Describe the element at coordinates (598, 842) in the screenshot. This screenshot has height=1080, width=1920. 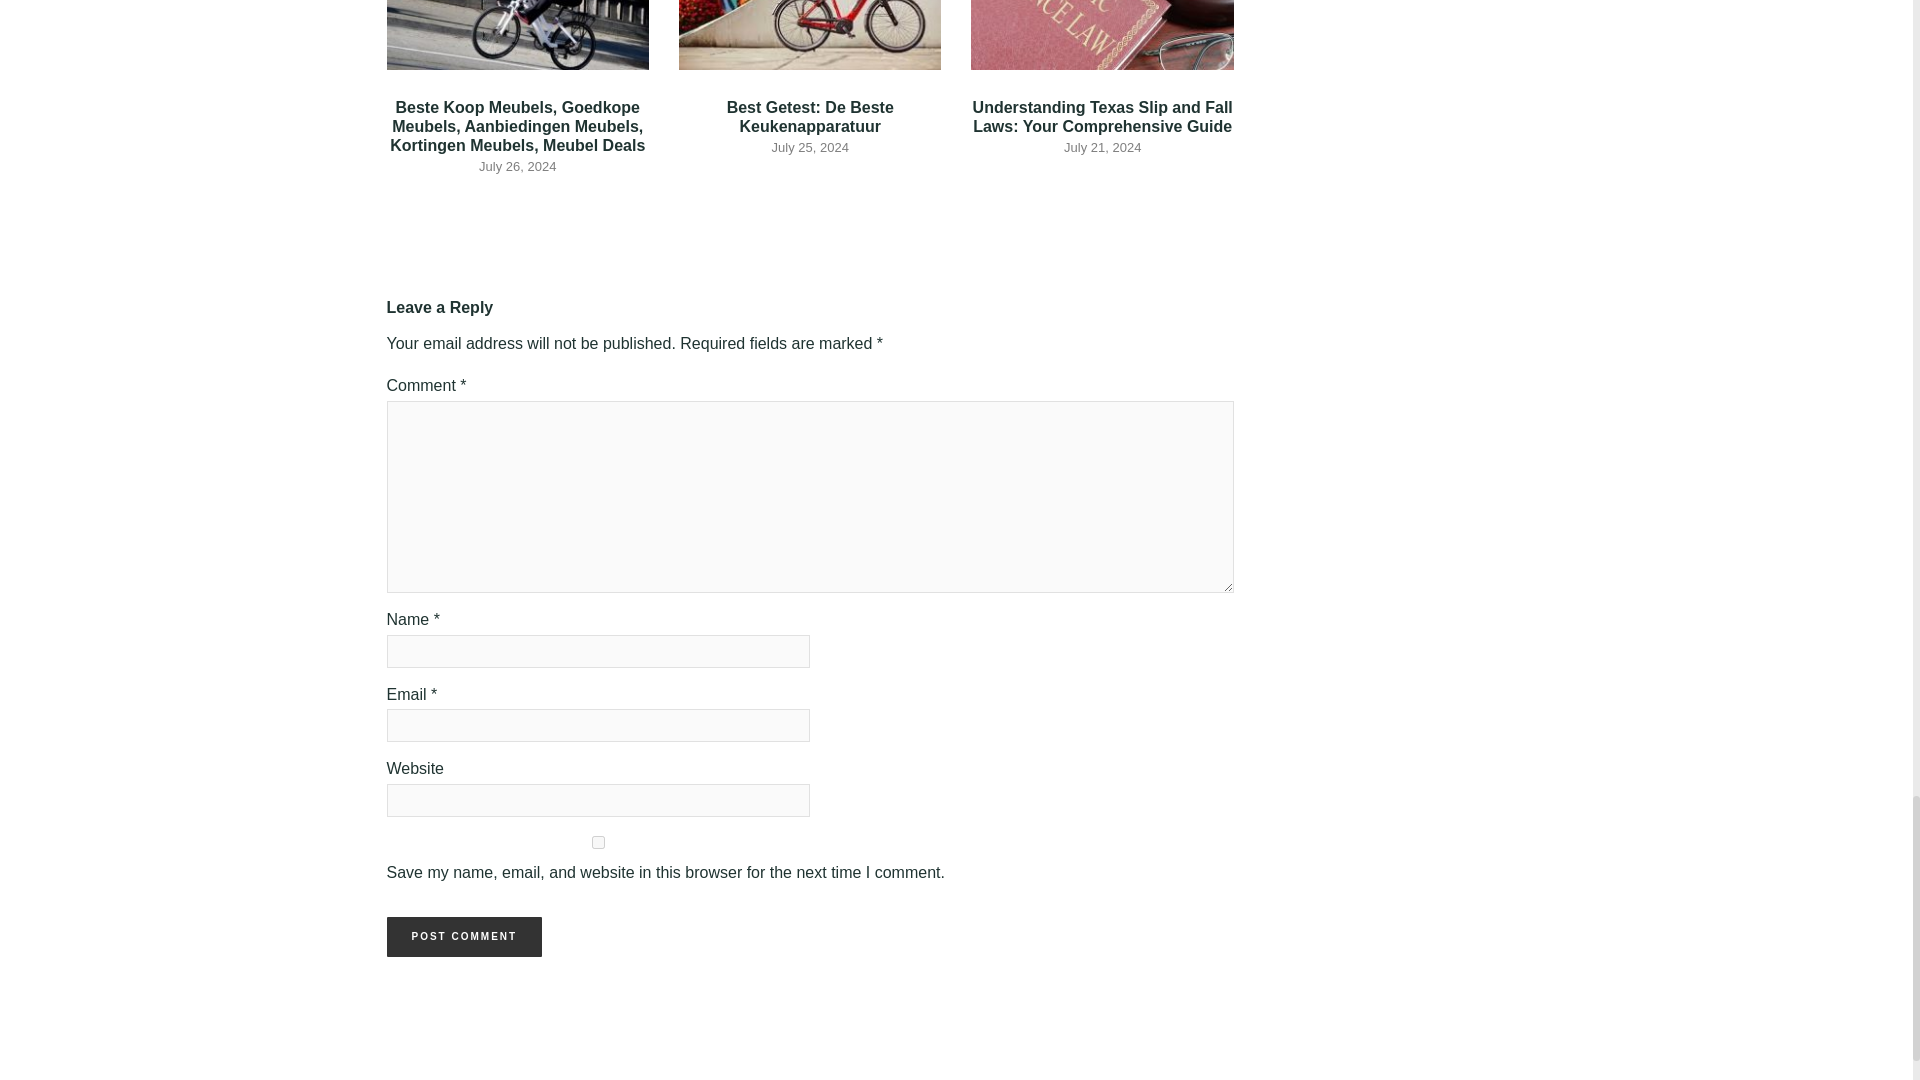
I see `yes` at that location.